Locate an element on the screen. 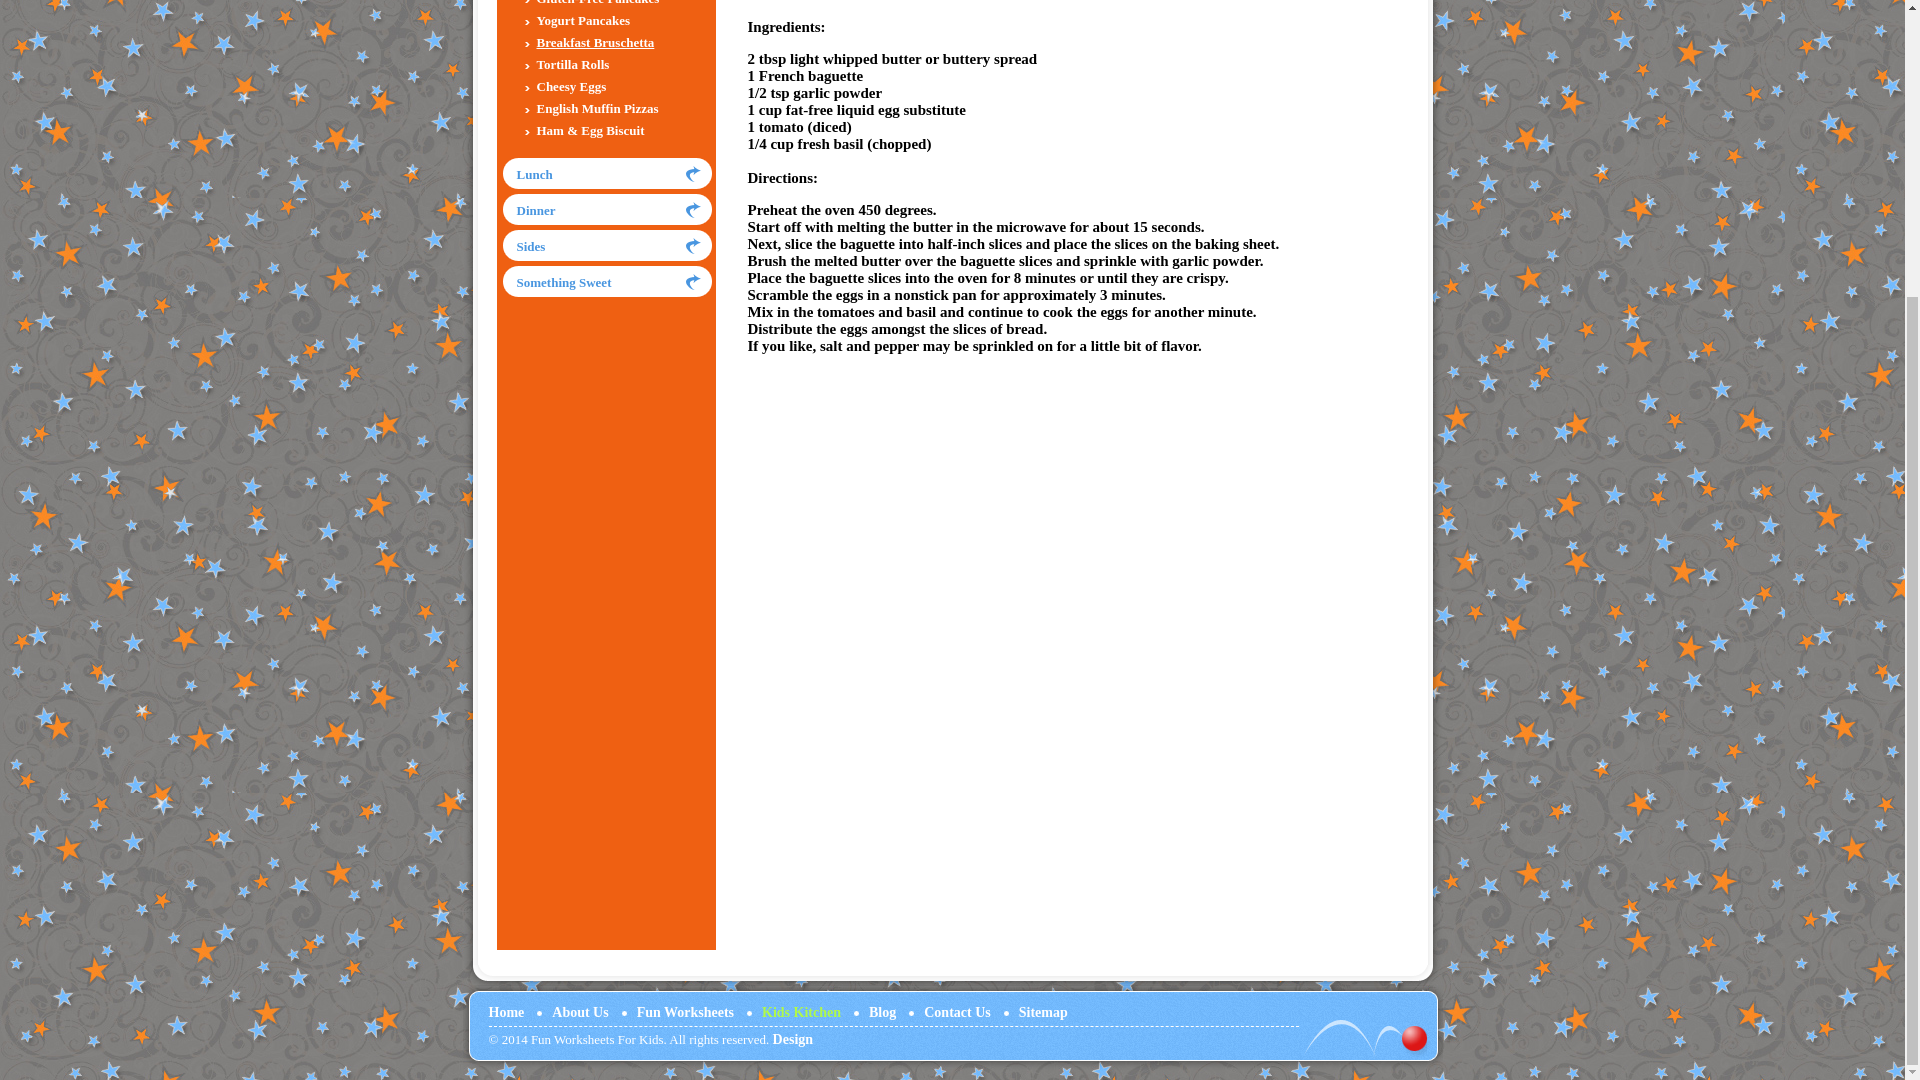 The width and height of the screenshot is (1920, 1080). Dinner is located at coordinates (535, 210).